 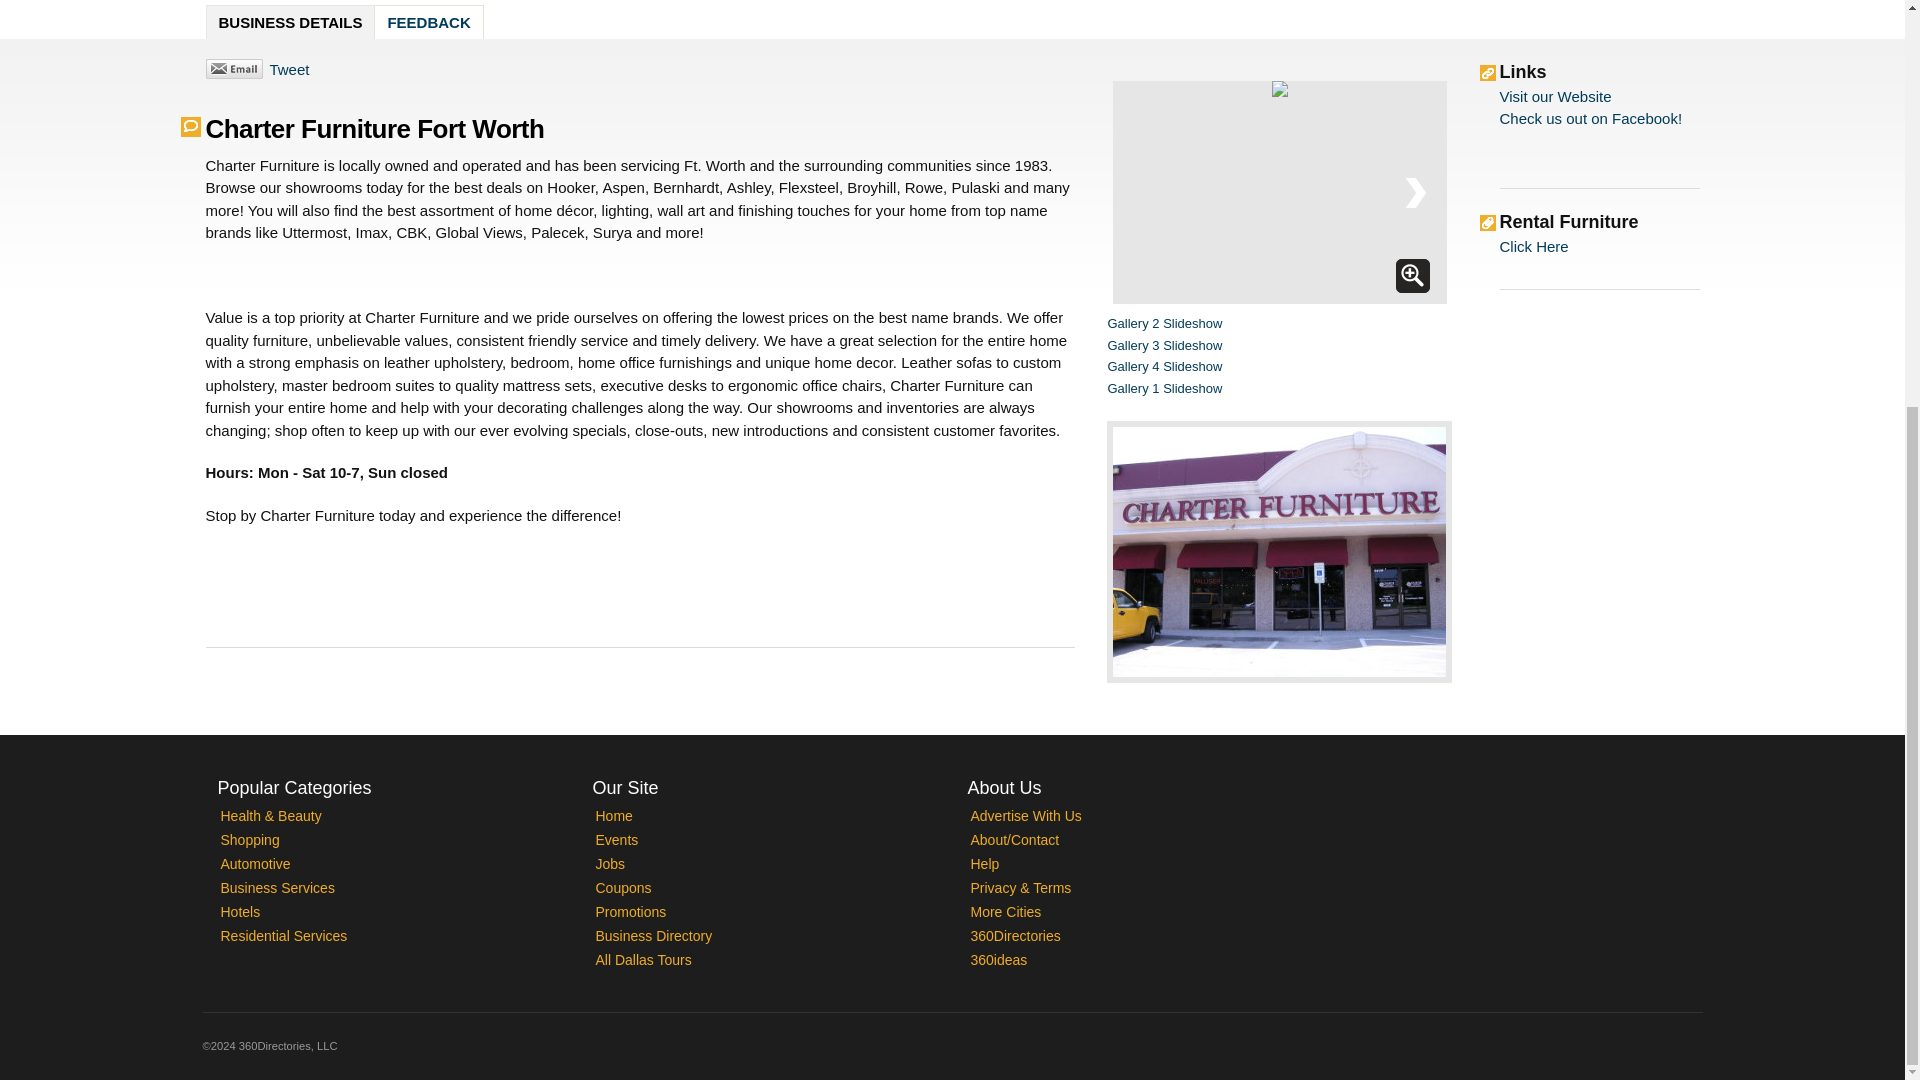 What do you see at coordinates (1165, 323) in the screenshot?
I see `Gallery 2 Slideshow` at bounding box center [1165, 323].